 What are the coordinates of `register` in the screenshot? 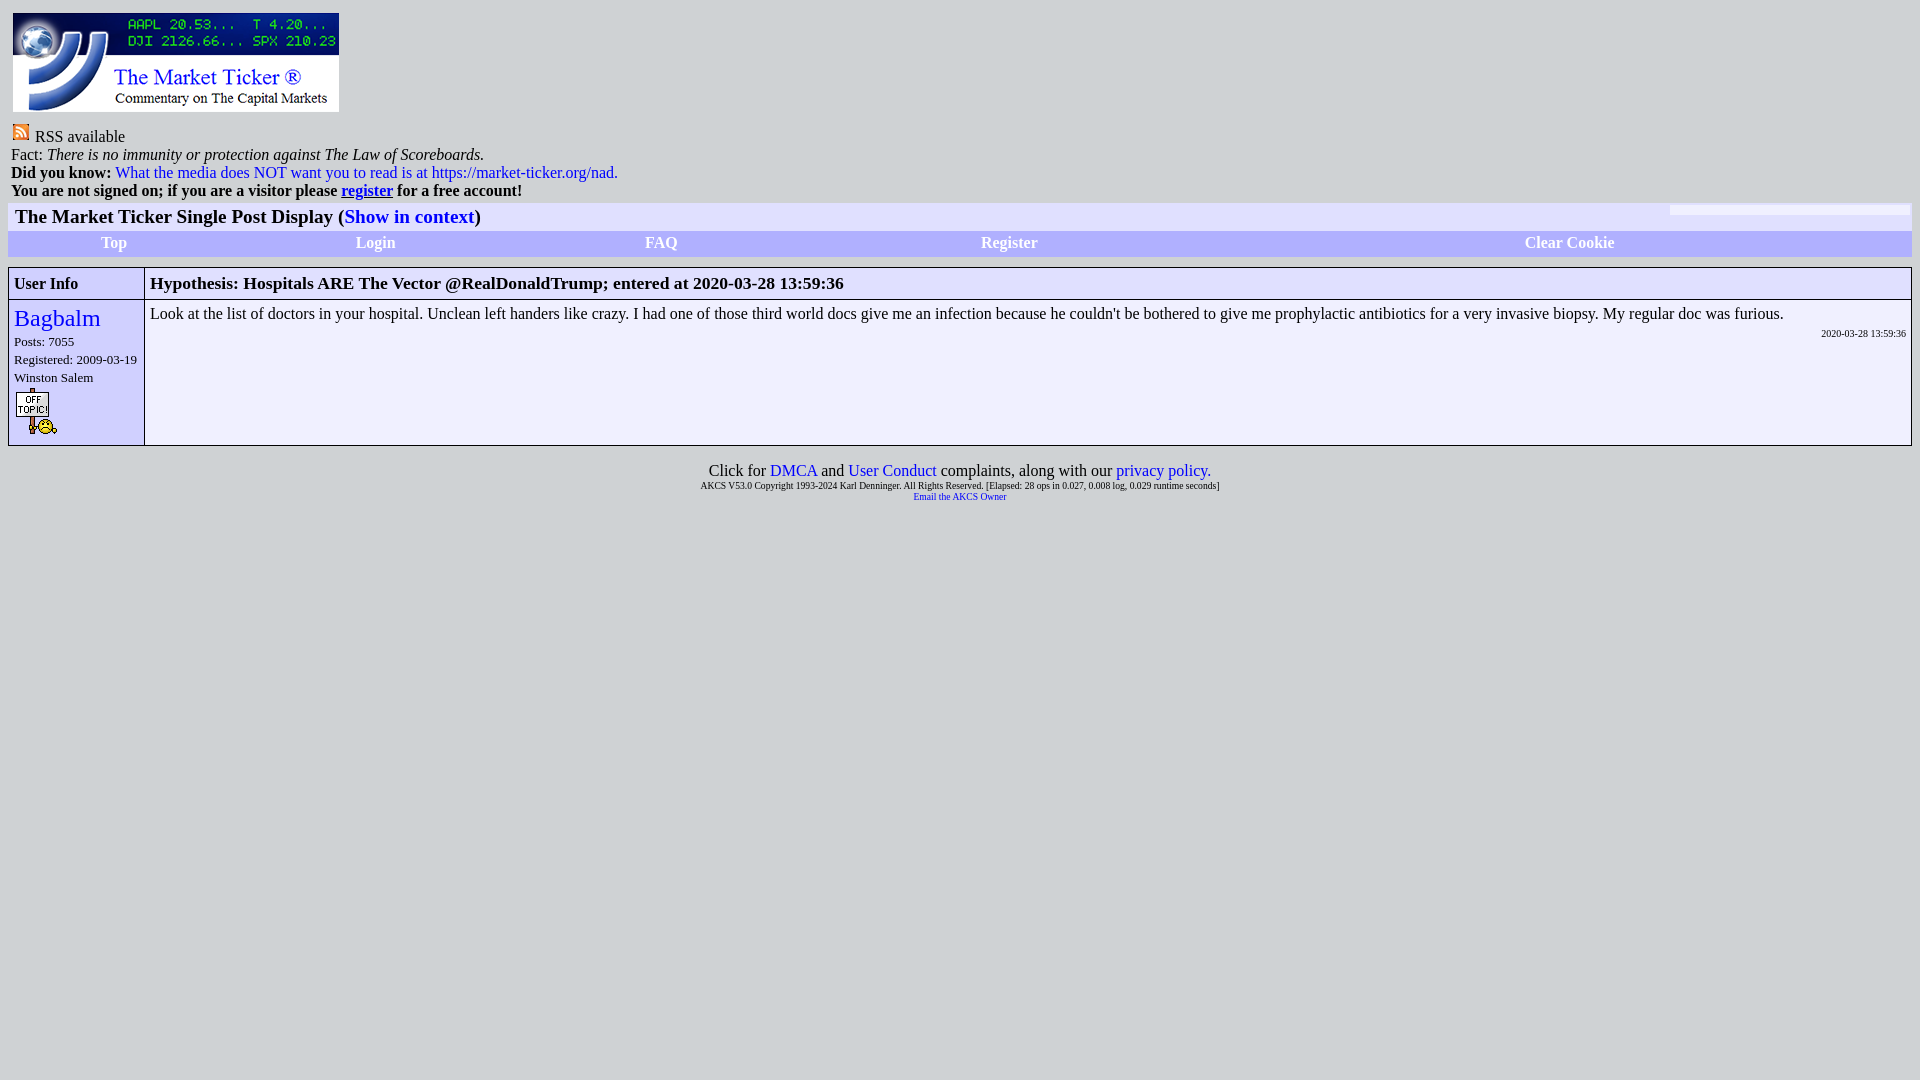 It's located at (367, 190).